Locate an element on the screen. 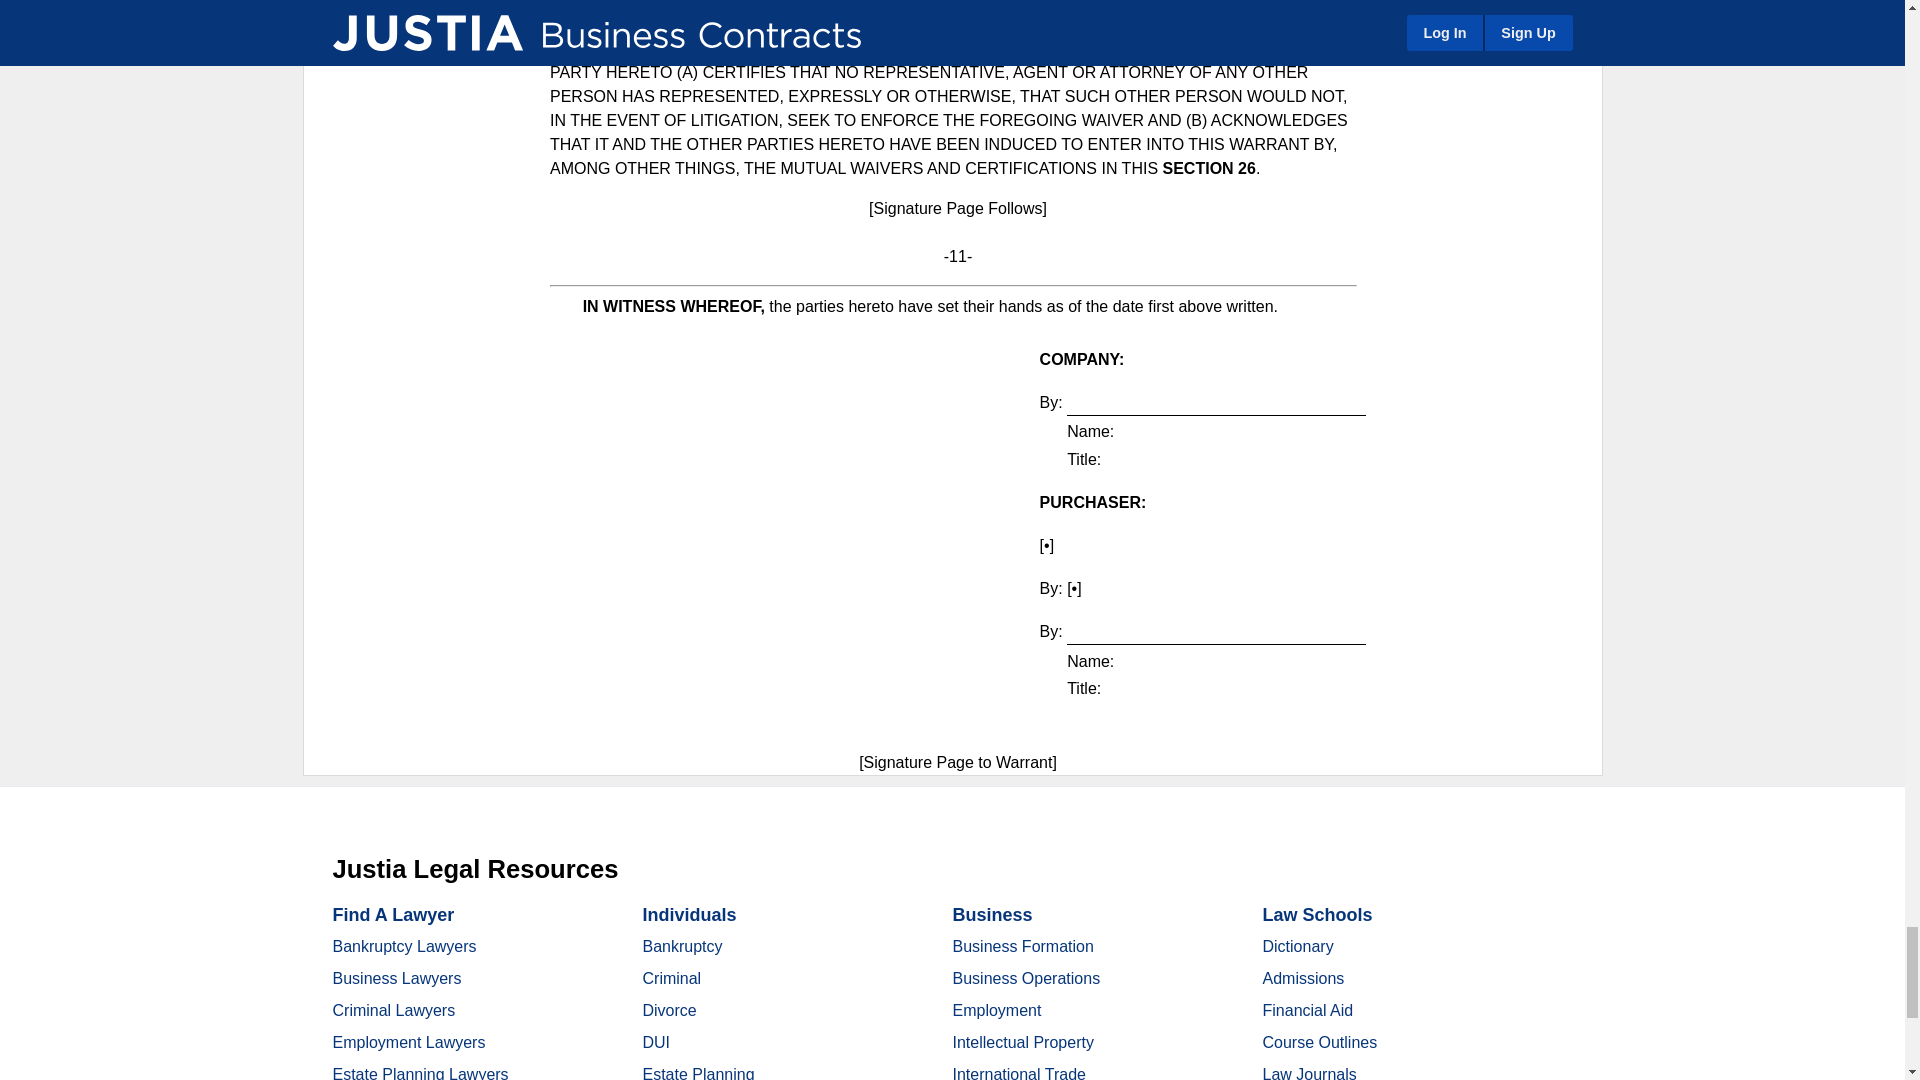 This screenshot has height=1080, width=1920. Find A Lawyer is located at coordinates (392, 914).